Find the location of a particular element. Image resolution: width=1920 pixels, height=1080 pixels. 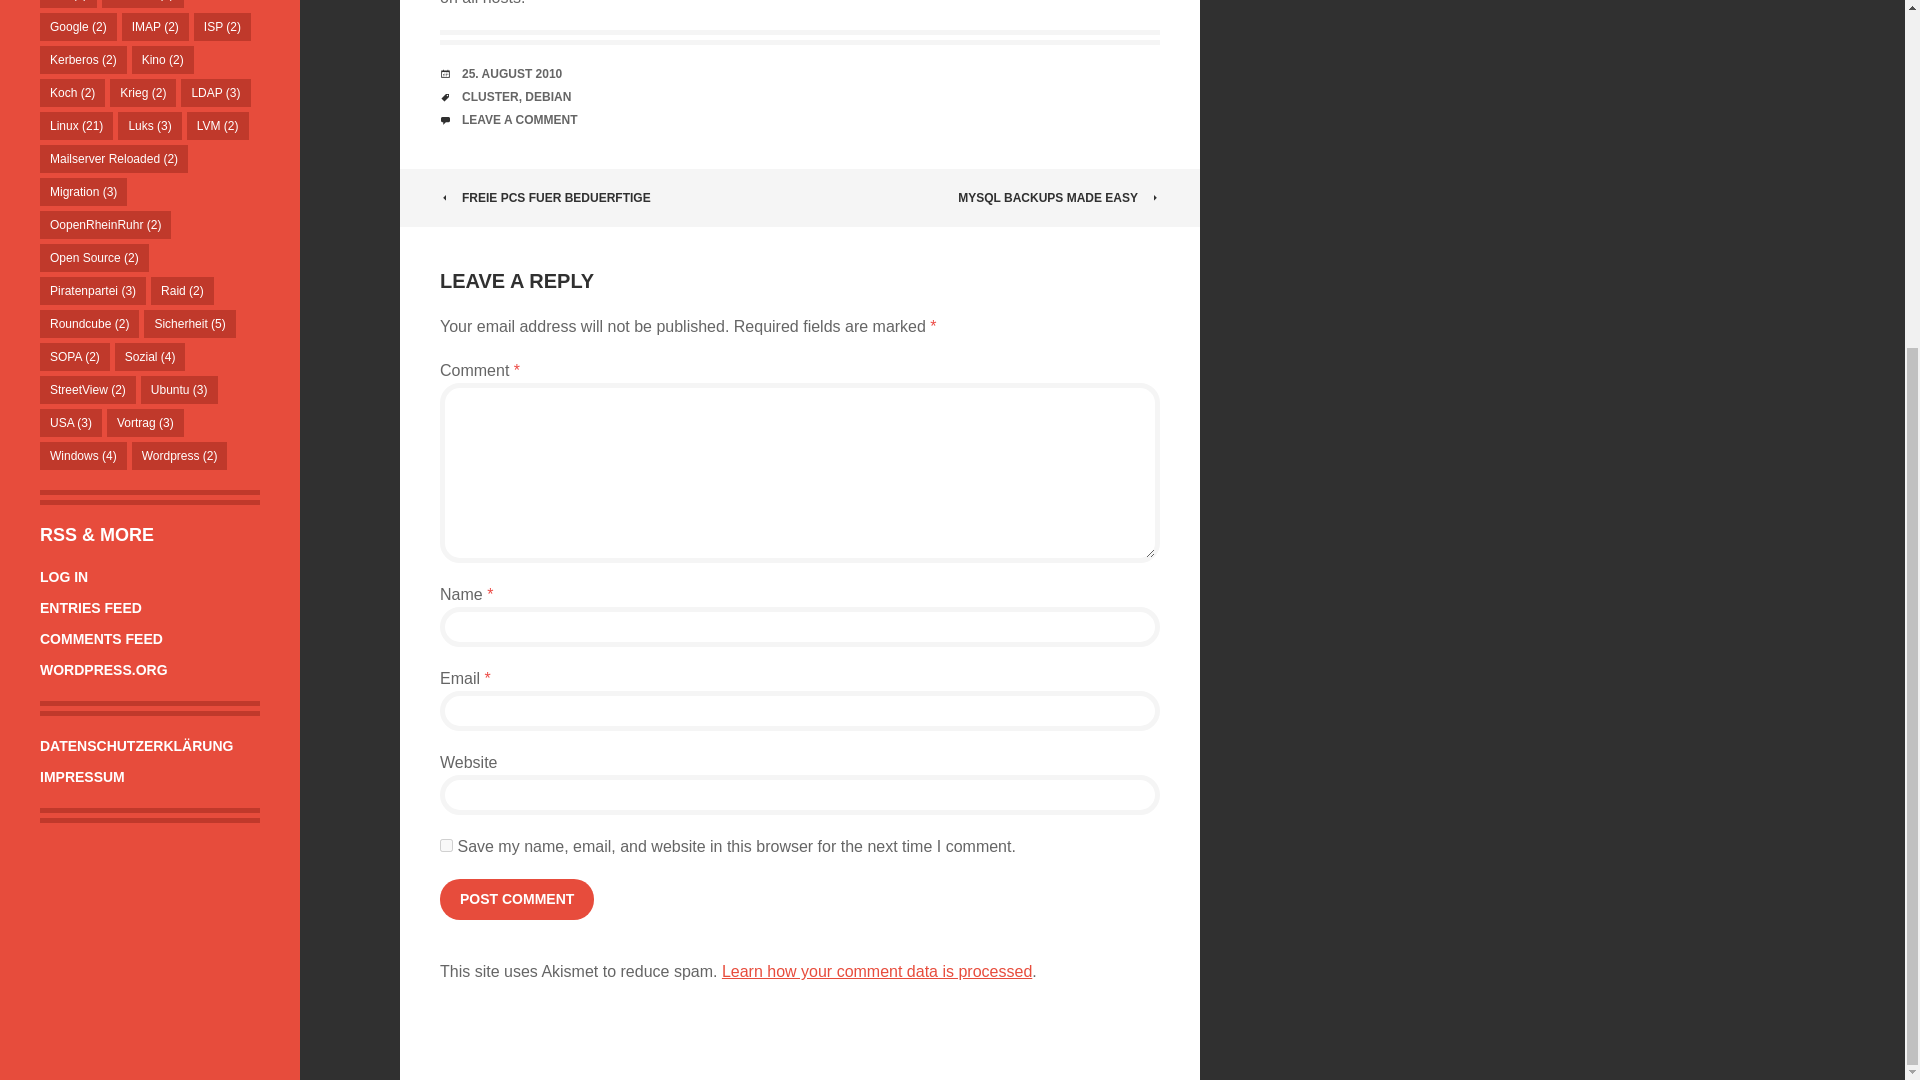

Post Comment is located at coordinates (516, 900).